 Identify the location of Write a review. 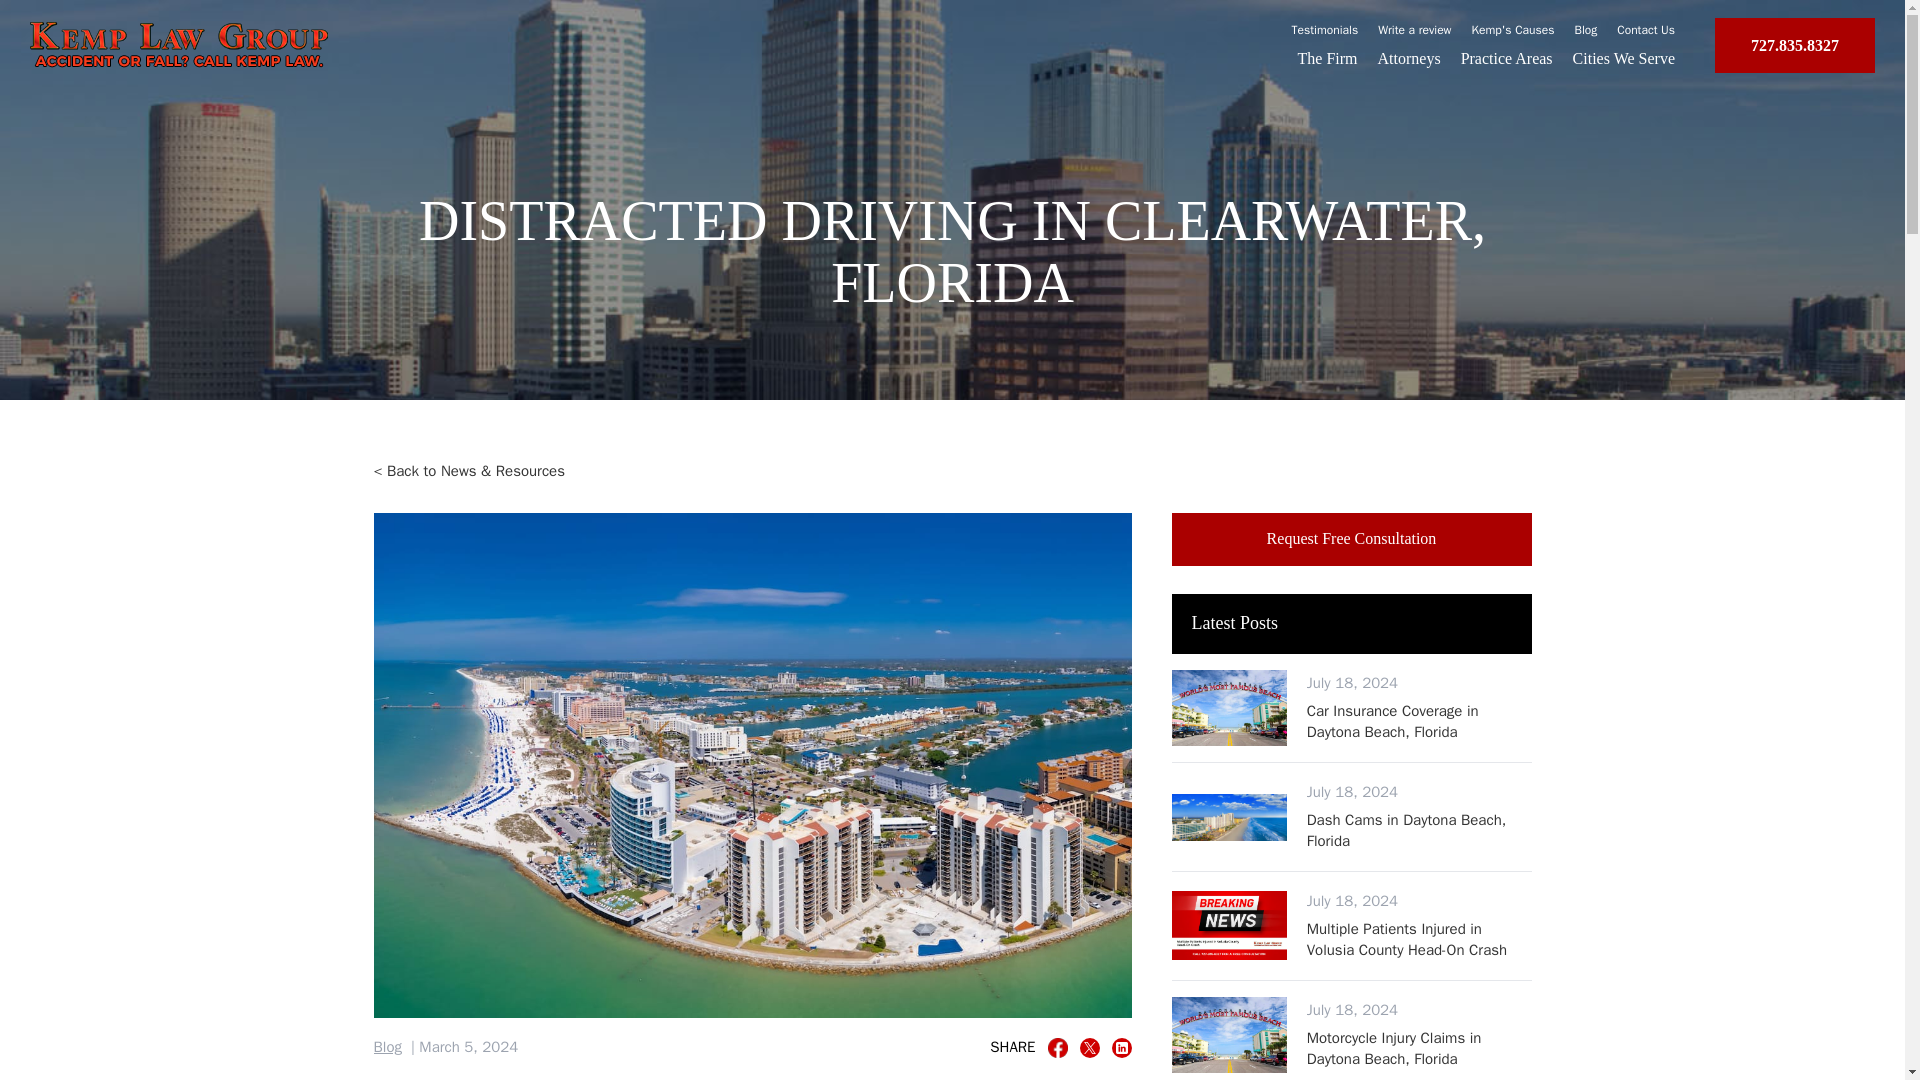
(1420, 1048).